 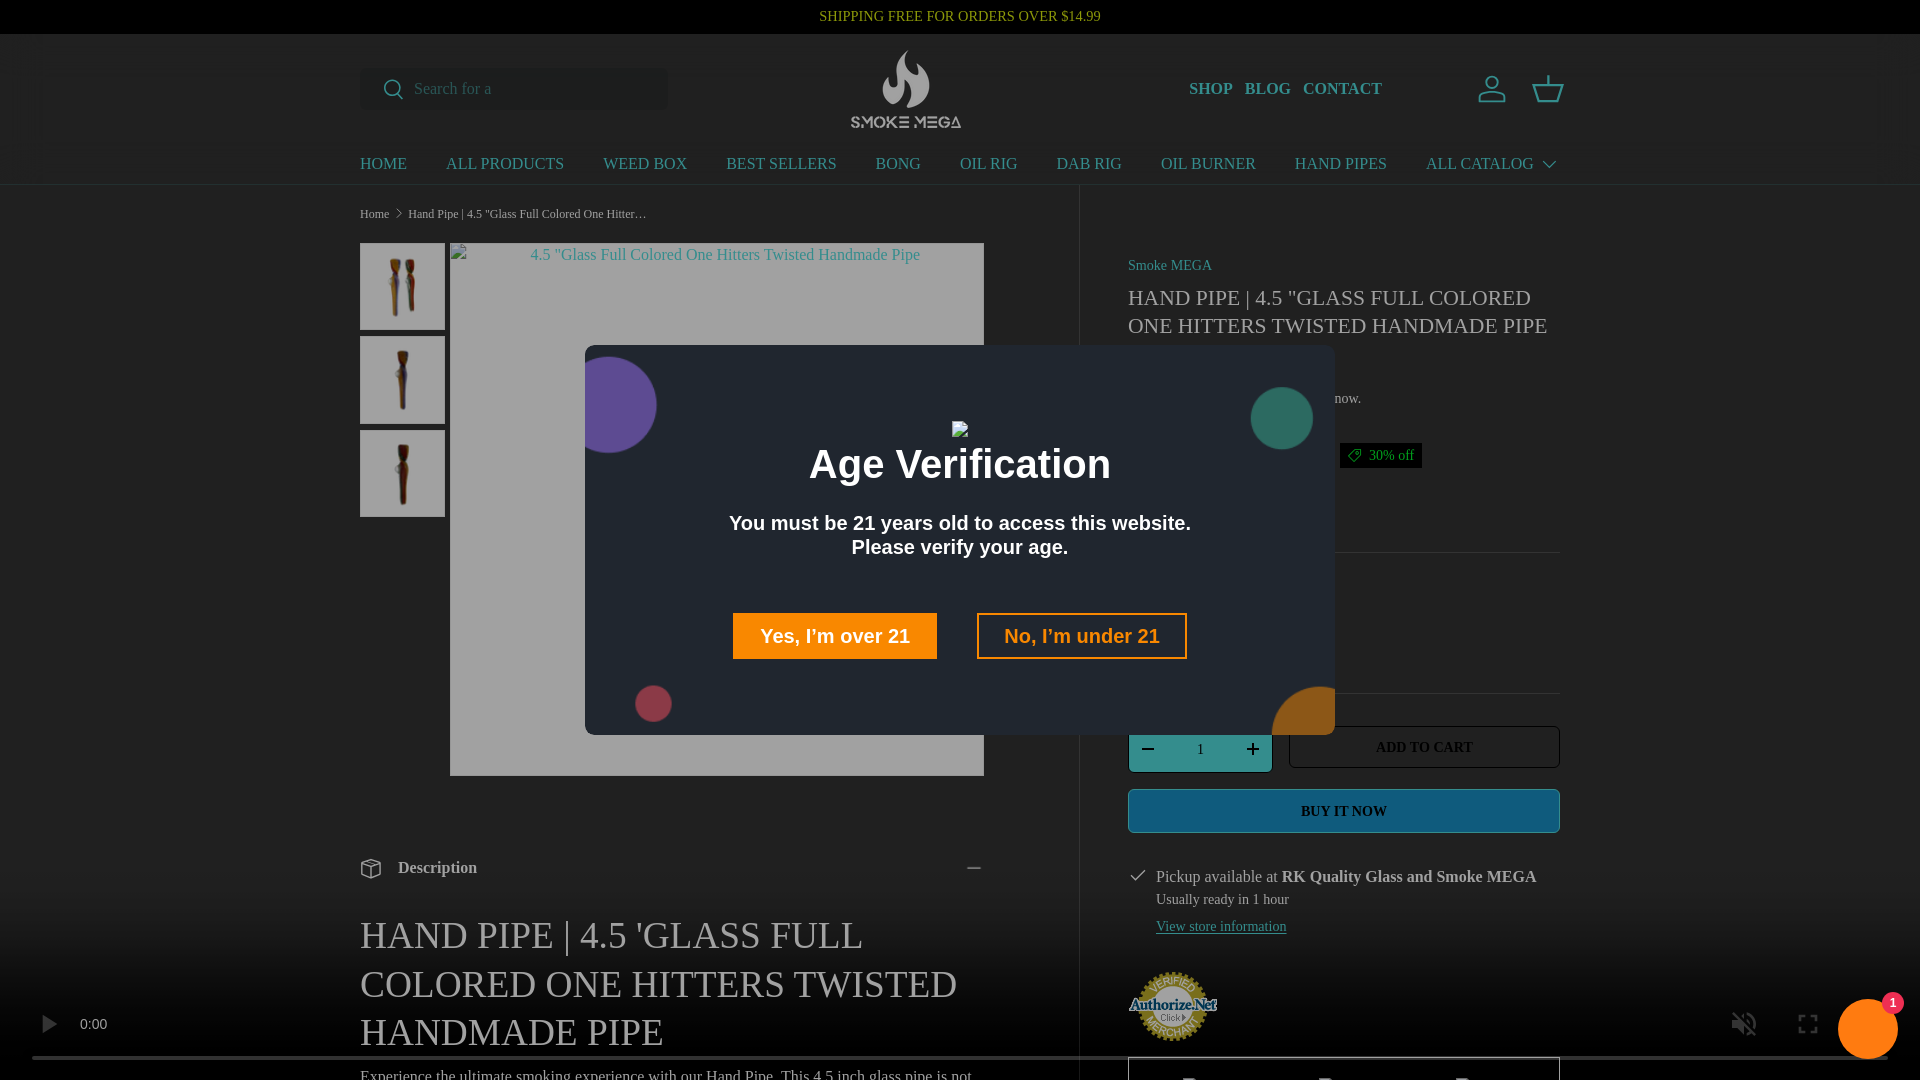 What do you see at coordinates (1210, 88) in the screenshot?
I see `SHOP` at bounding box center [1210, 88].